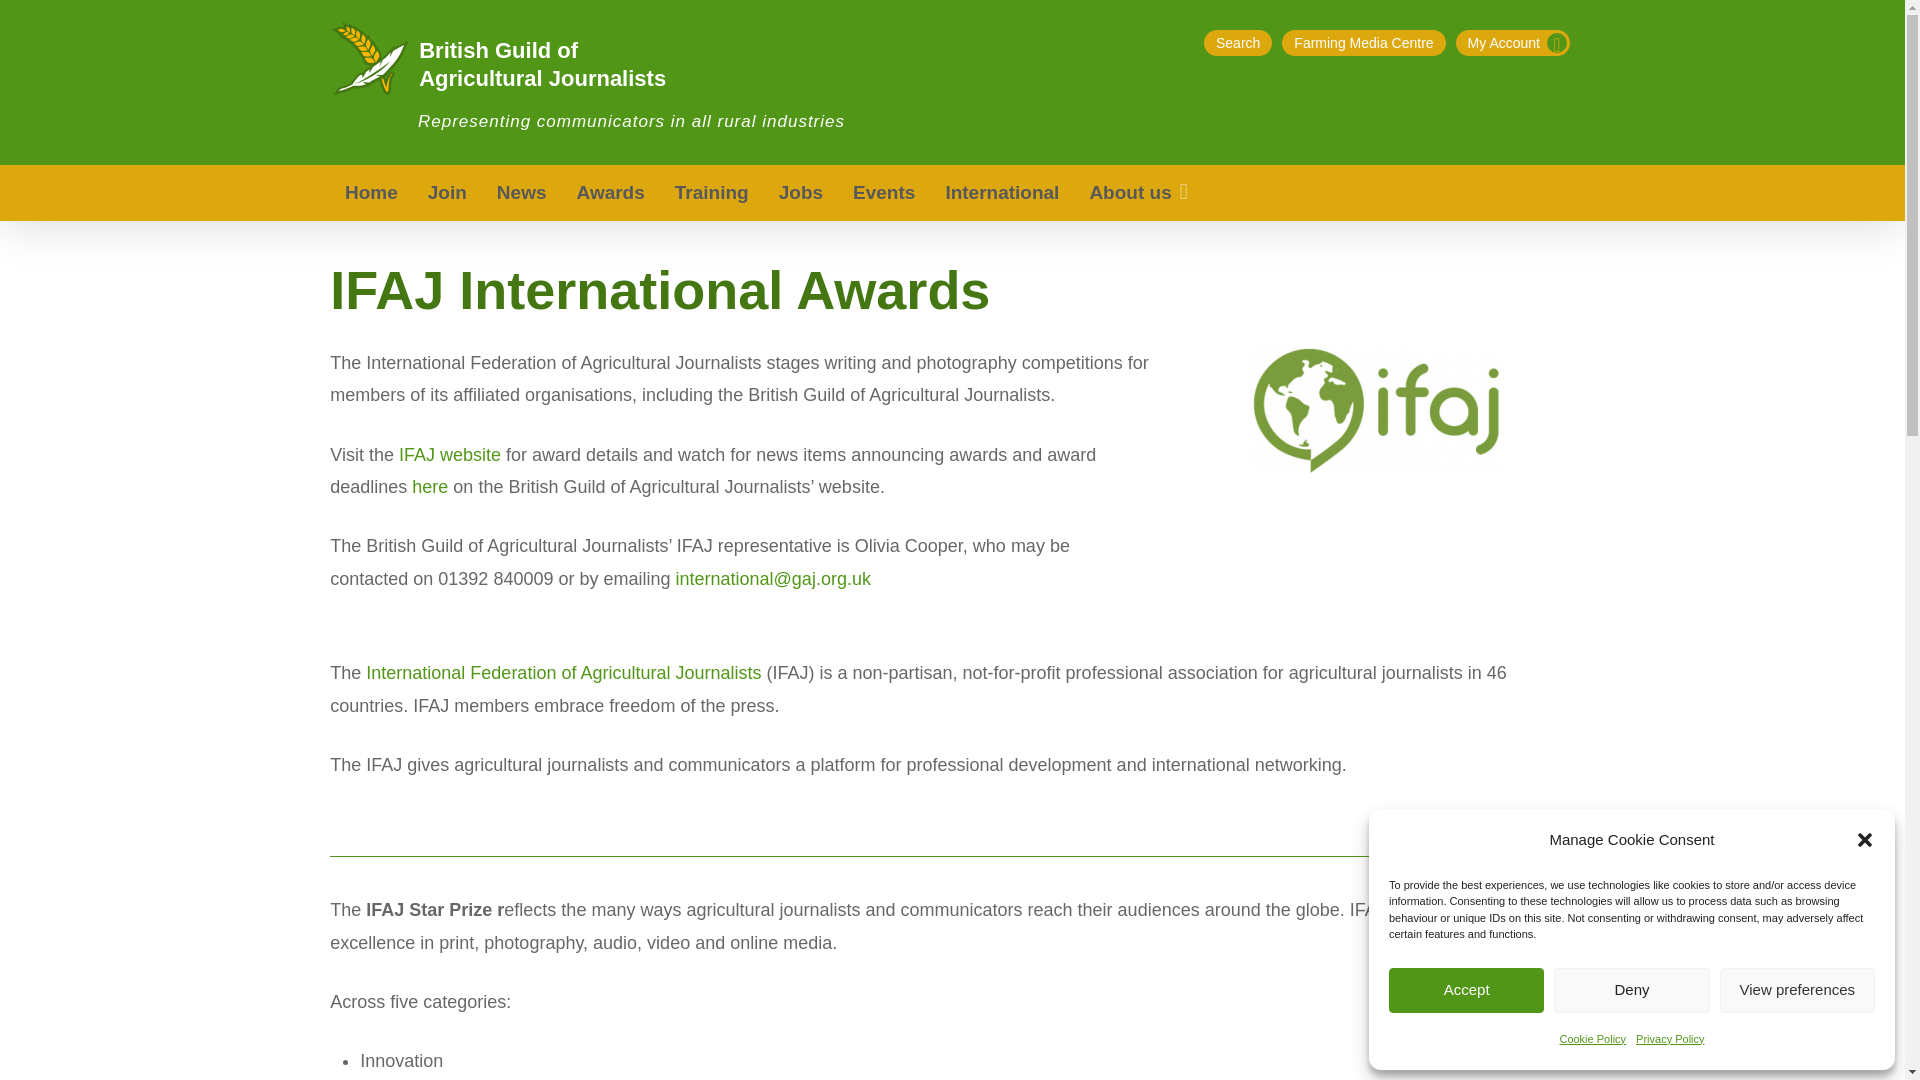 The height and width of the screenshot is (1080, 1920). I want to click on About us, so click(1139, 193).